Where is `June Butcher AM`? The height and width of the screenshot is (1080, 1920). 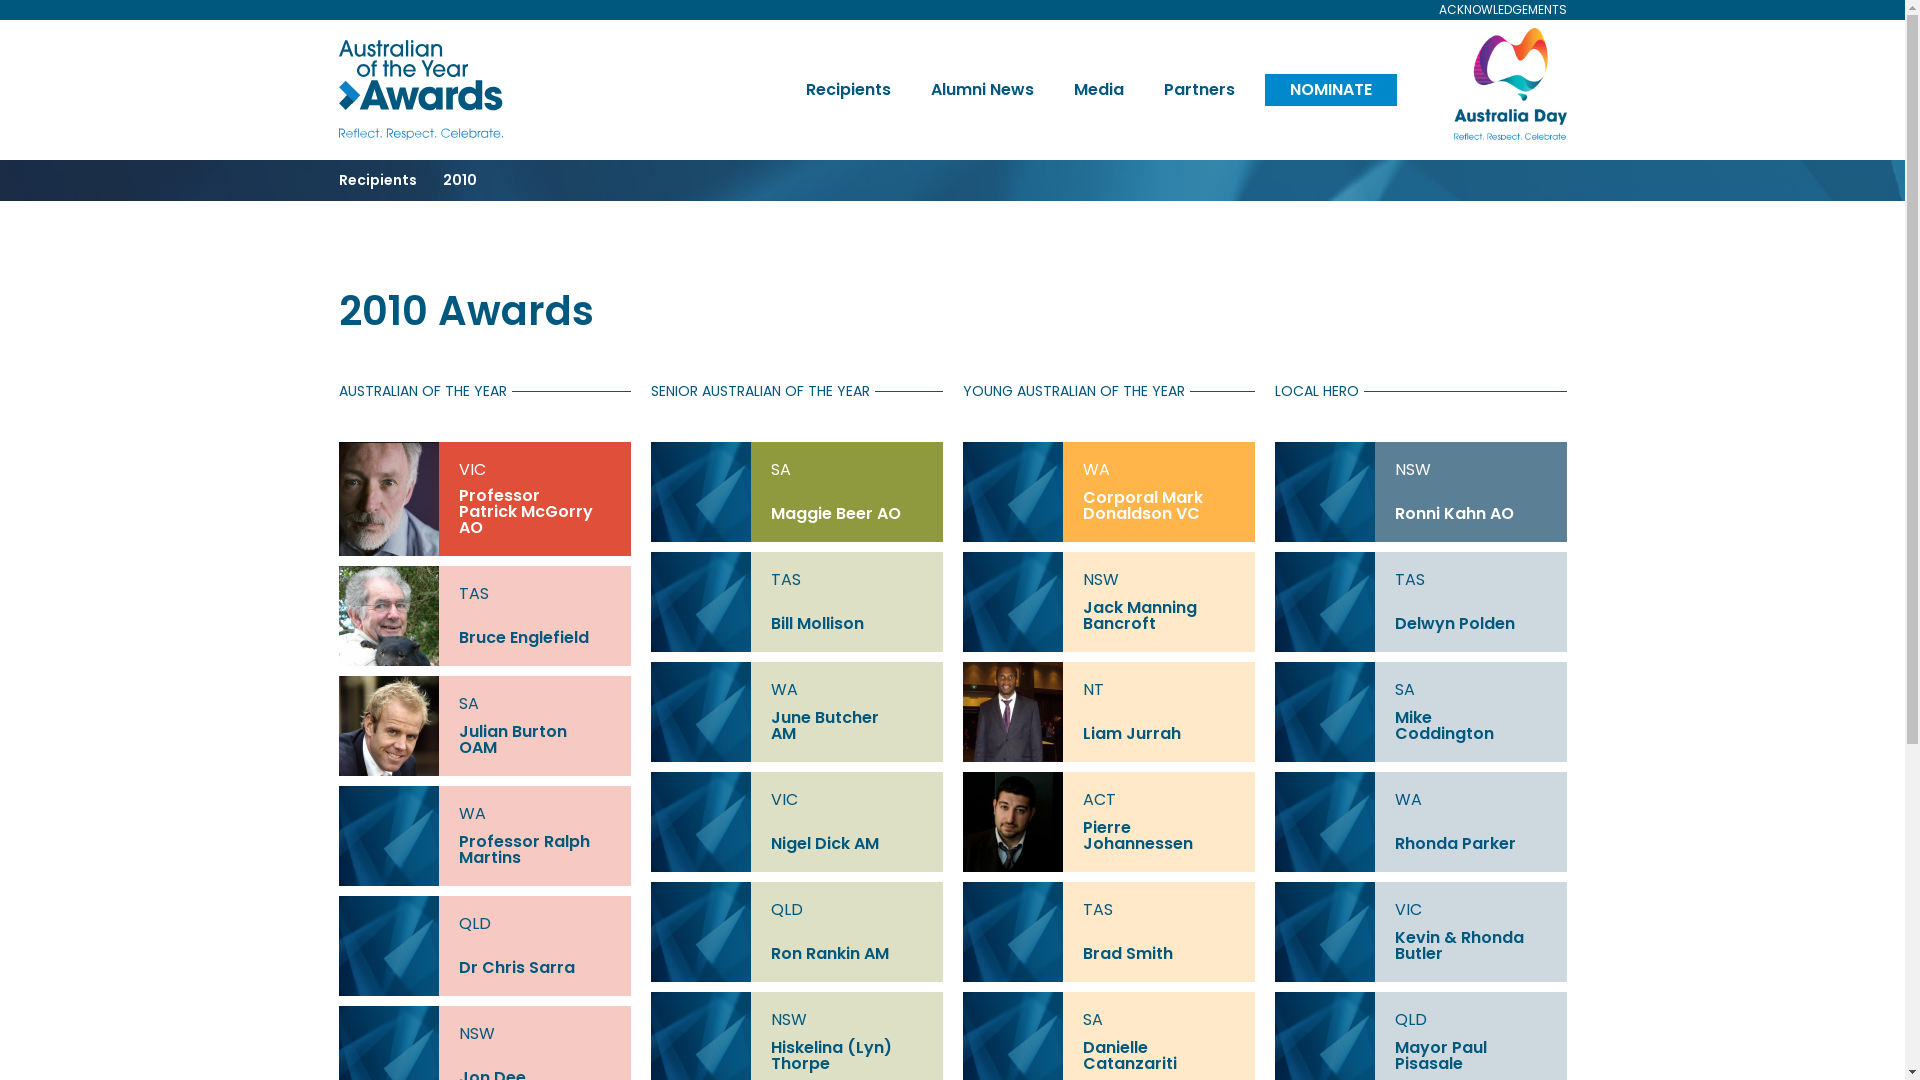 June Butcher AM is located at coordinates (846, 726).